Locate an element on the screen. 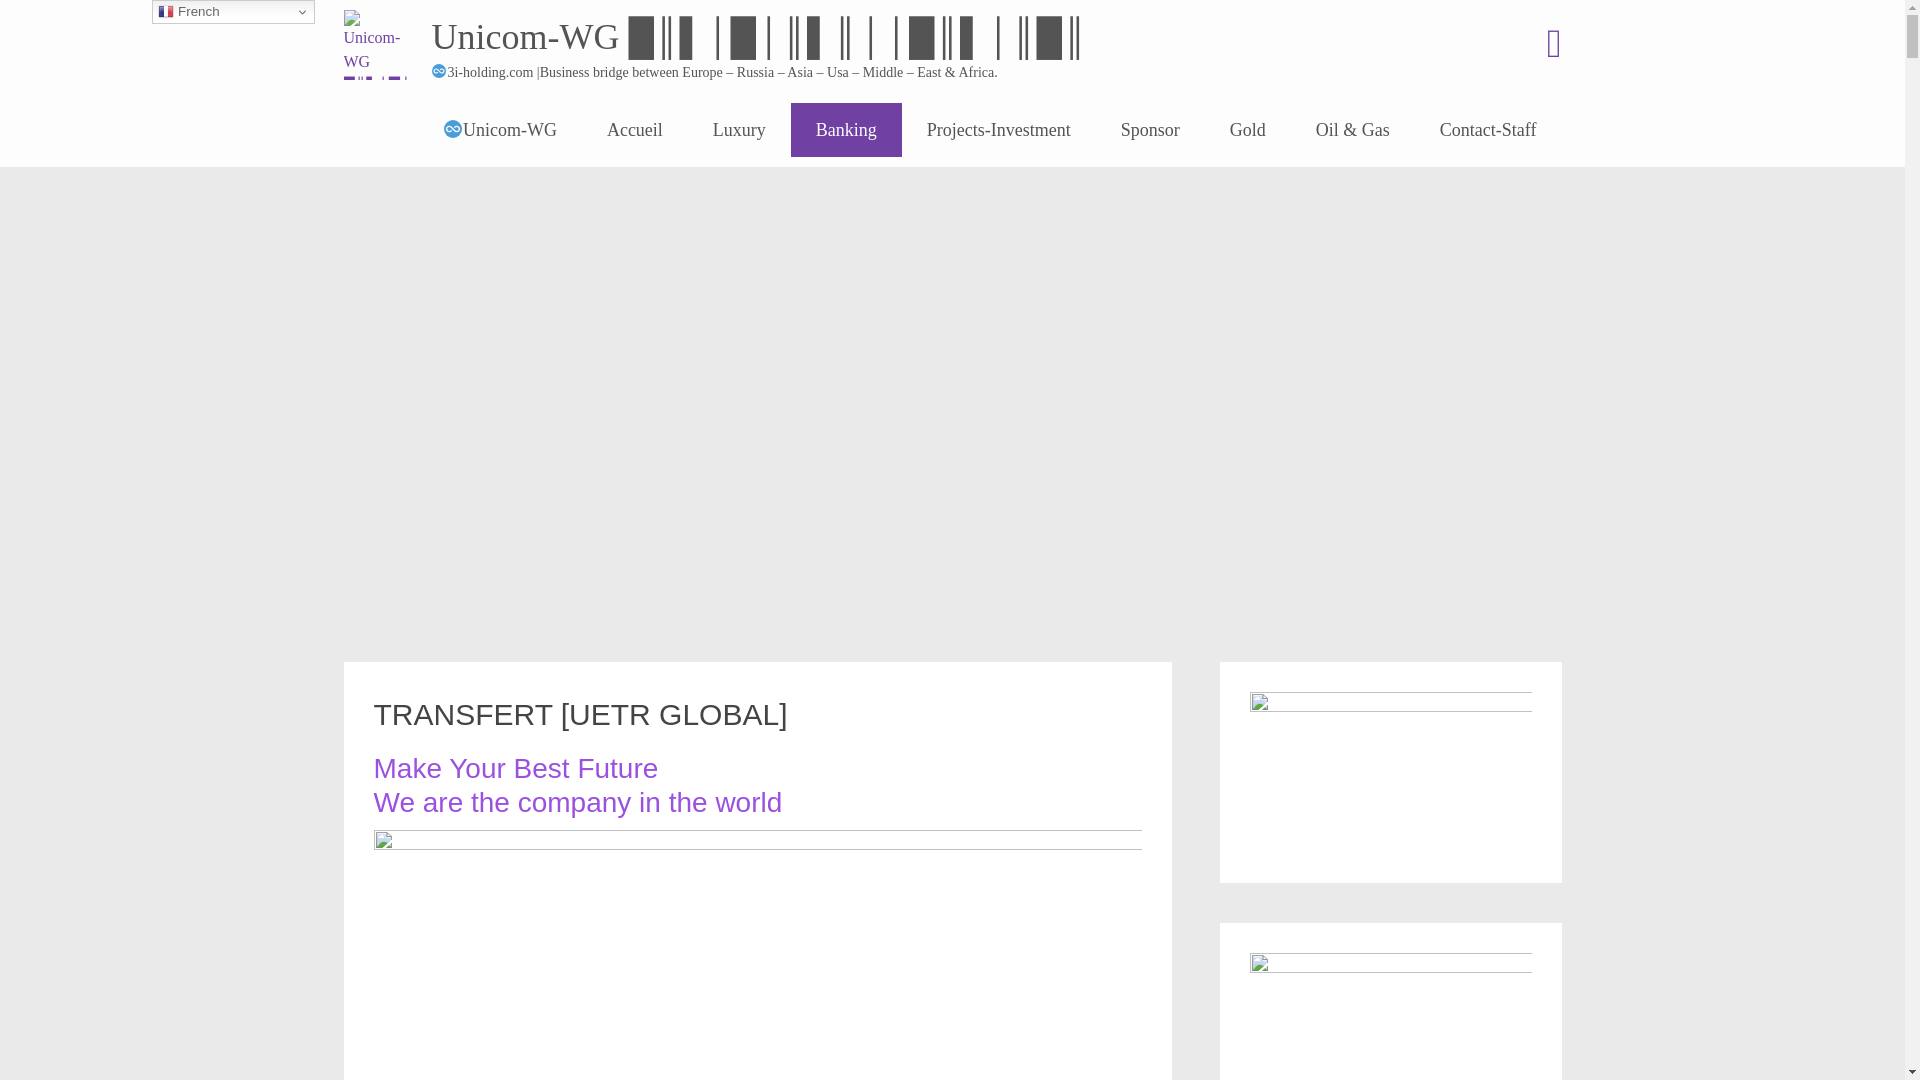  Projects-Investment is located at coordinates (999, 130).